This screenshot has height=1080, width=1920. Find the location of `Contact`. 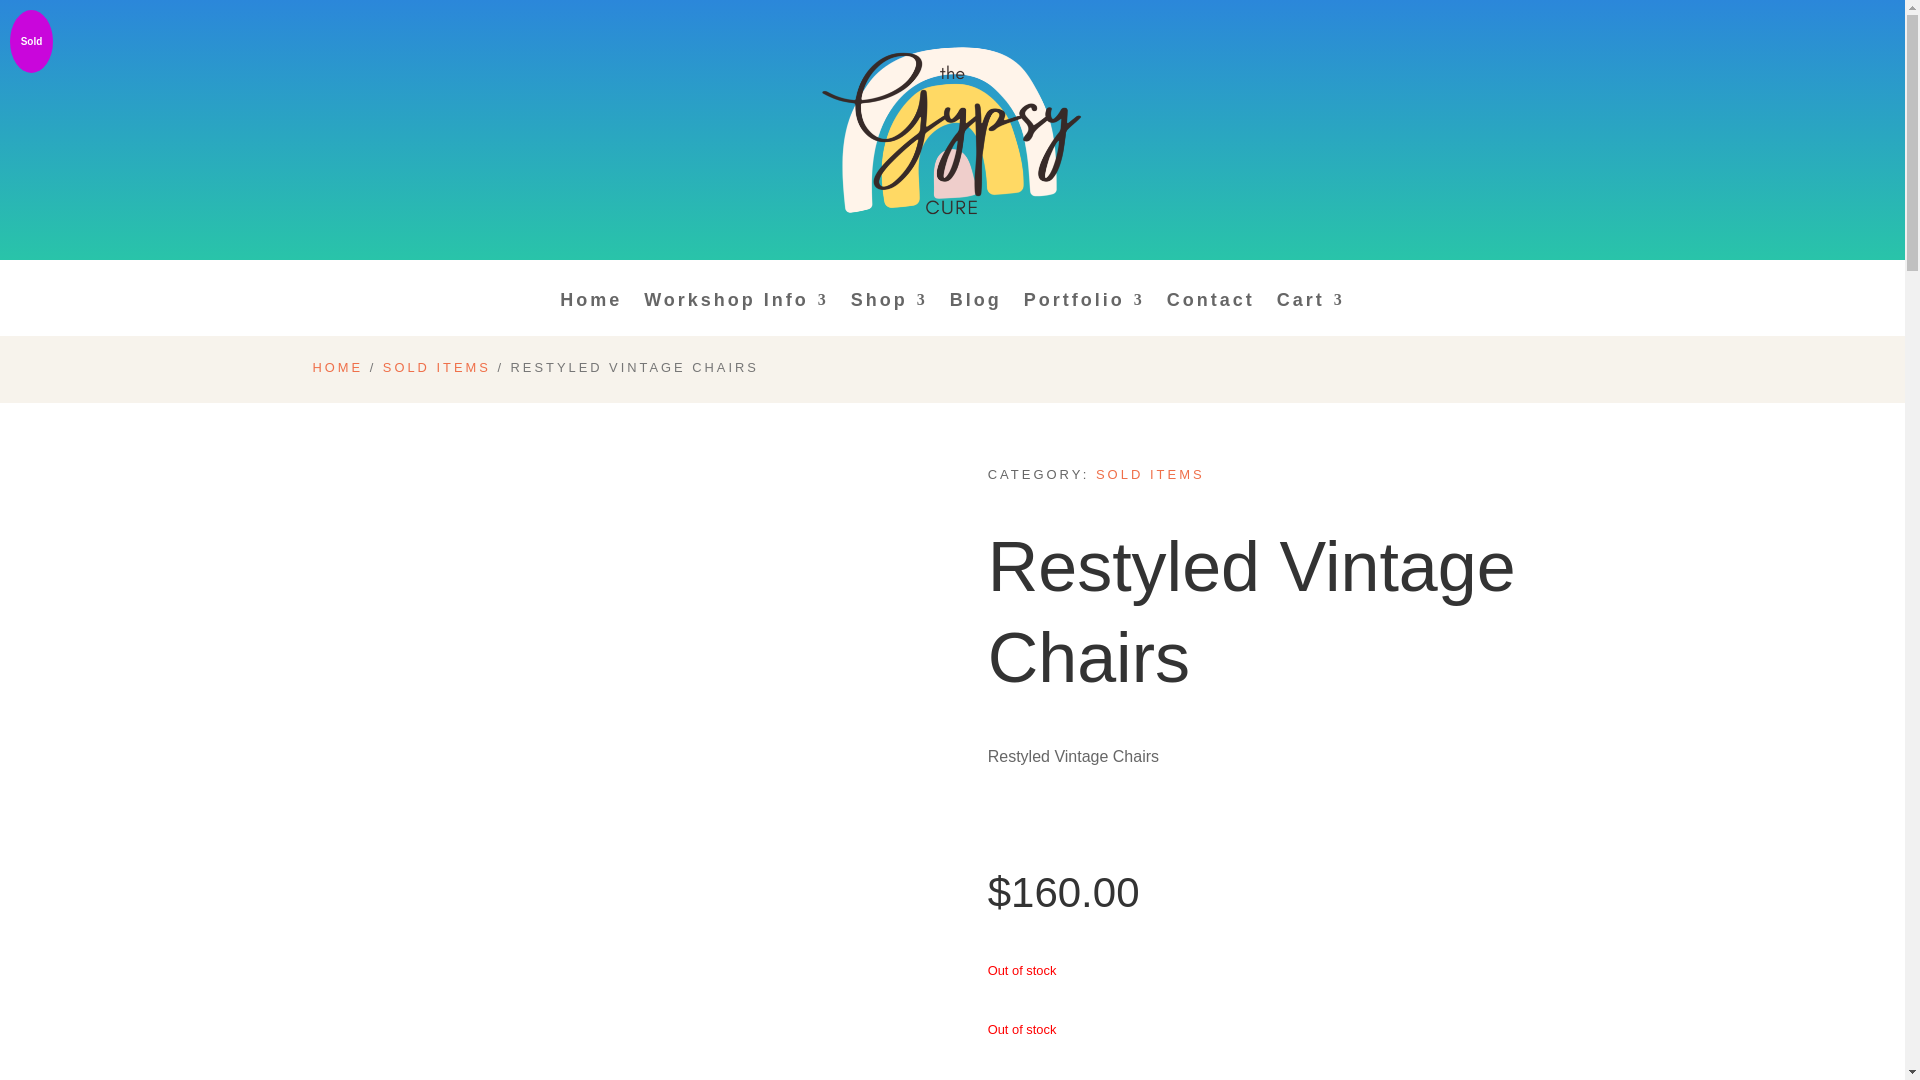

Contact is located at coordinates (1211, 314).